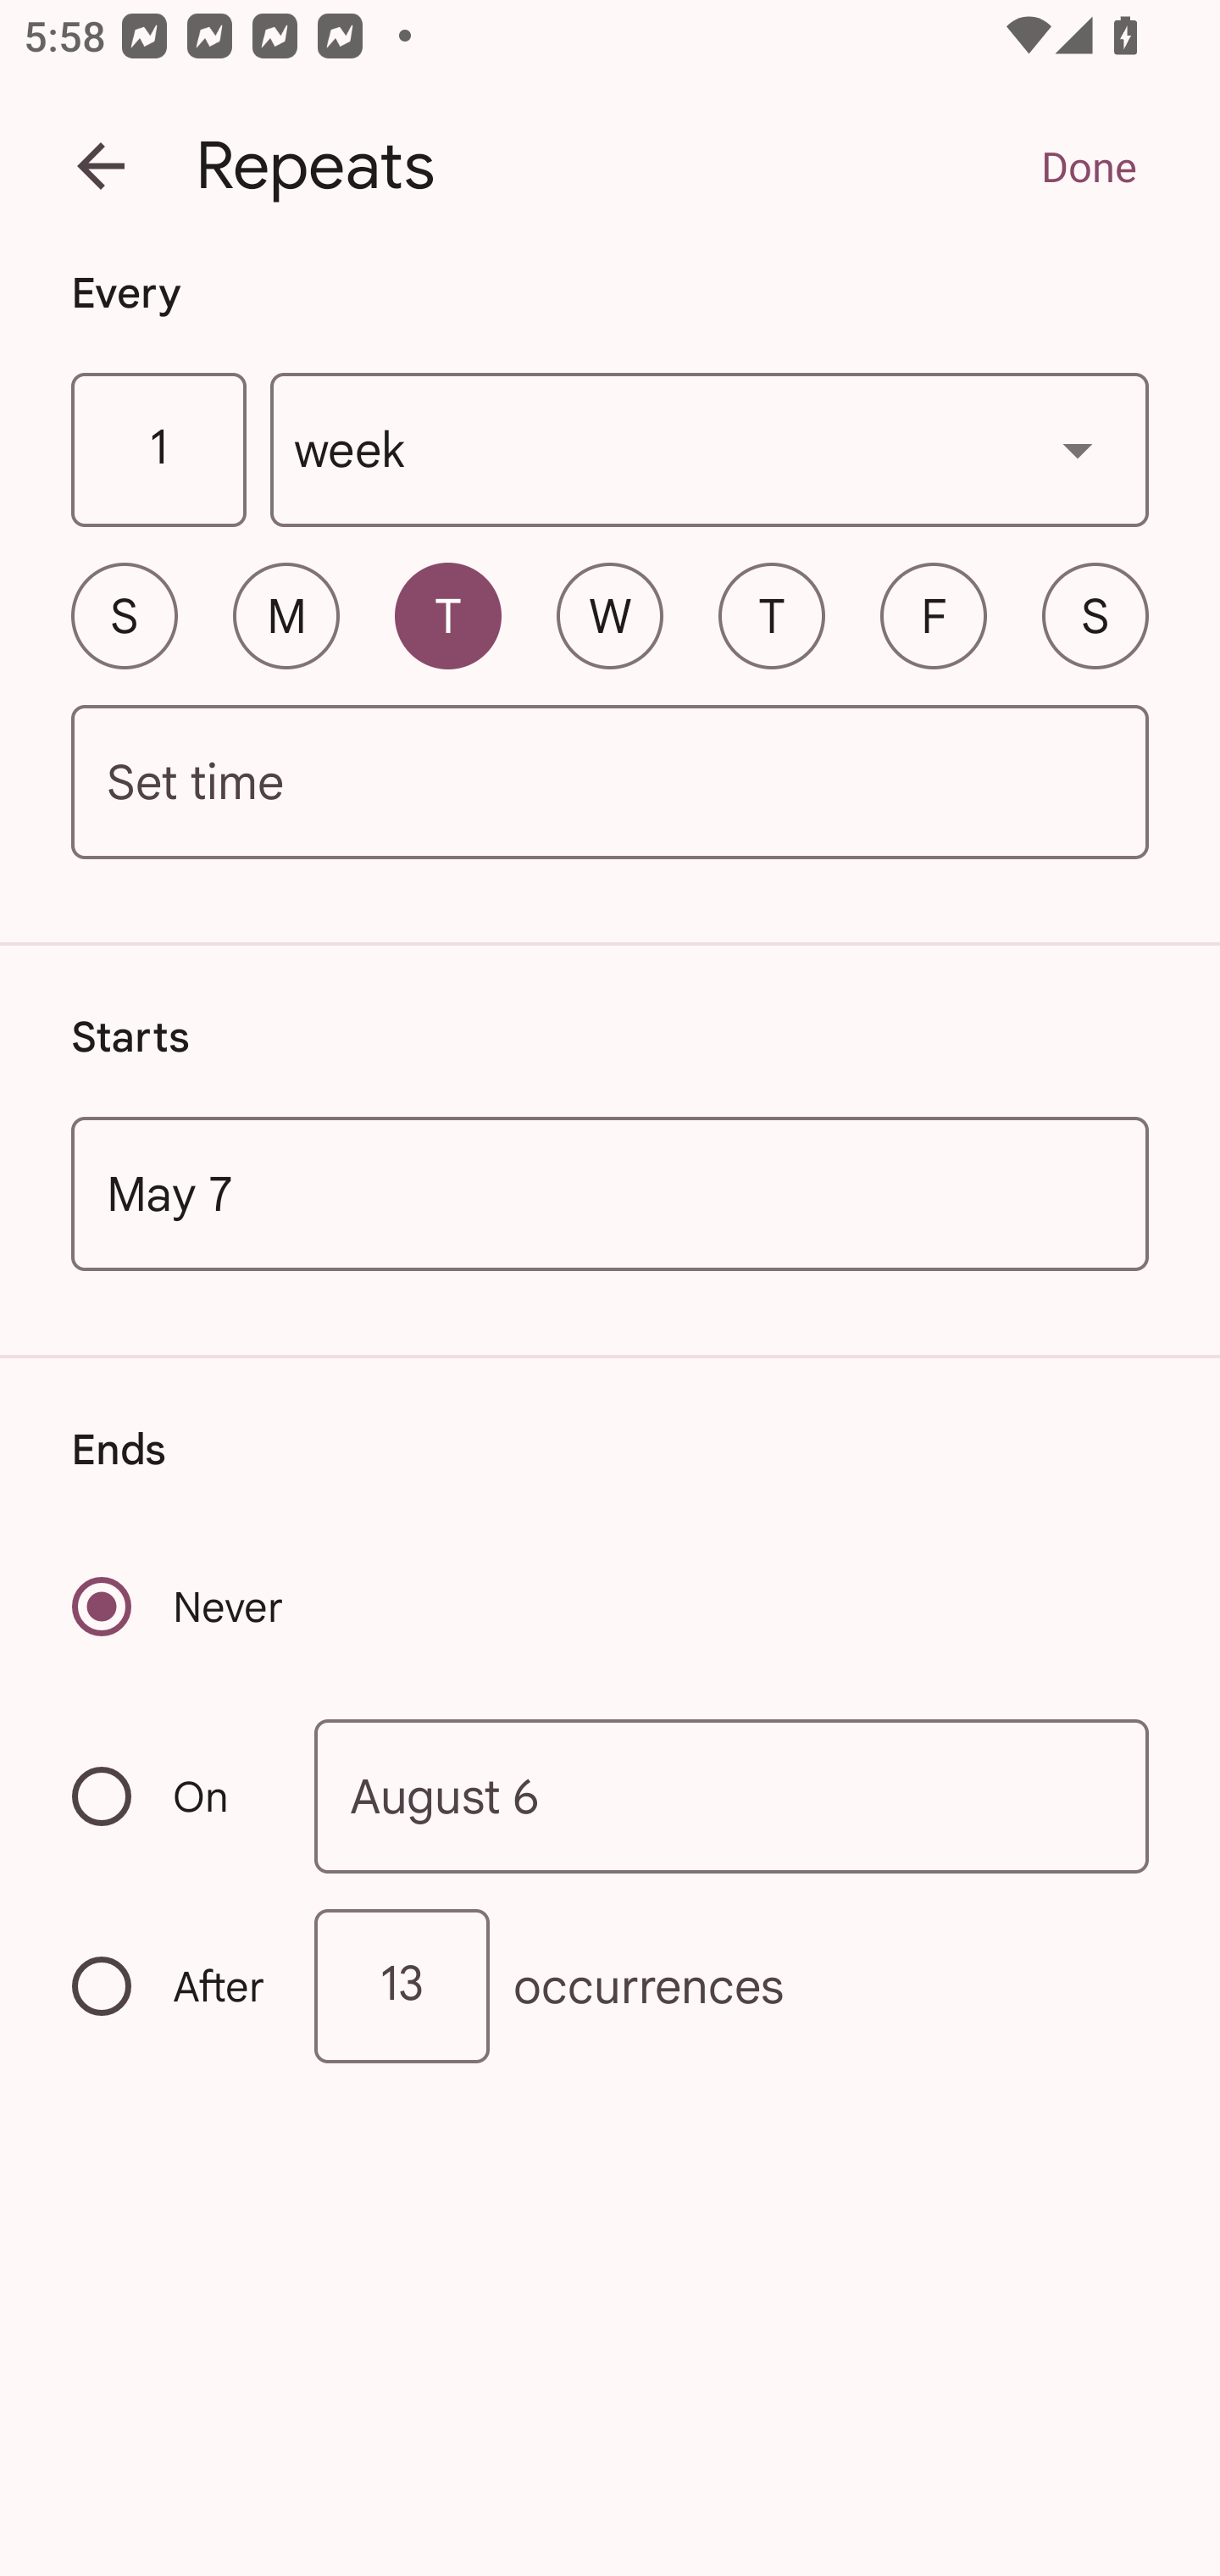 This screenshot has height=2576, width=1220. Describe the element at coordinates (101, 166) in the screenshot. I see `Back` at that location.